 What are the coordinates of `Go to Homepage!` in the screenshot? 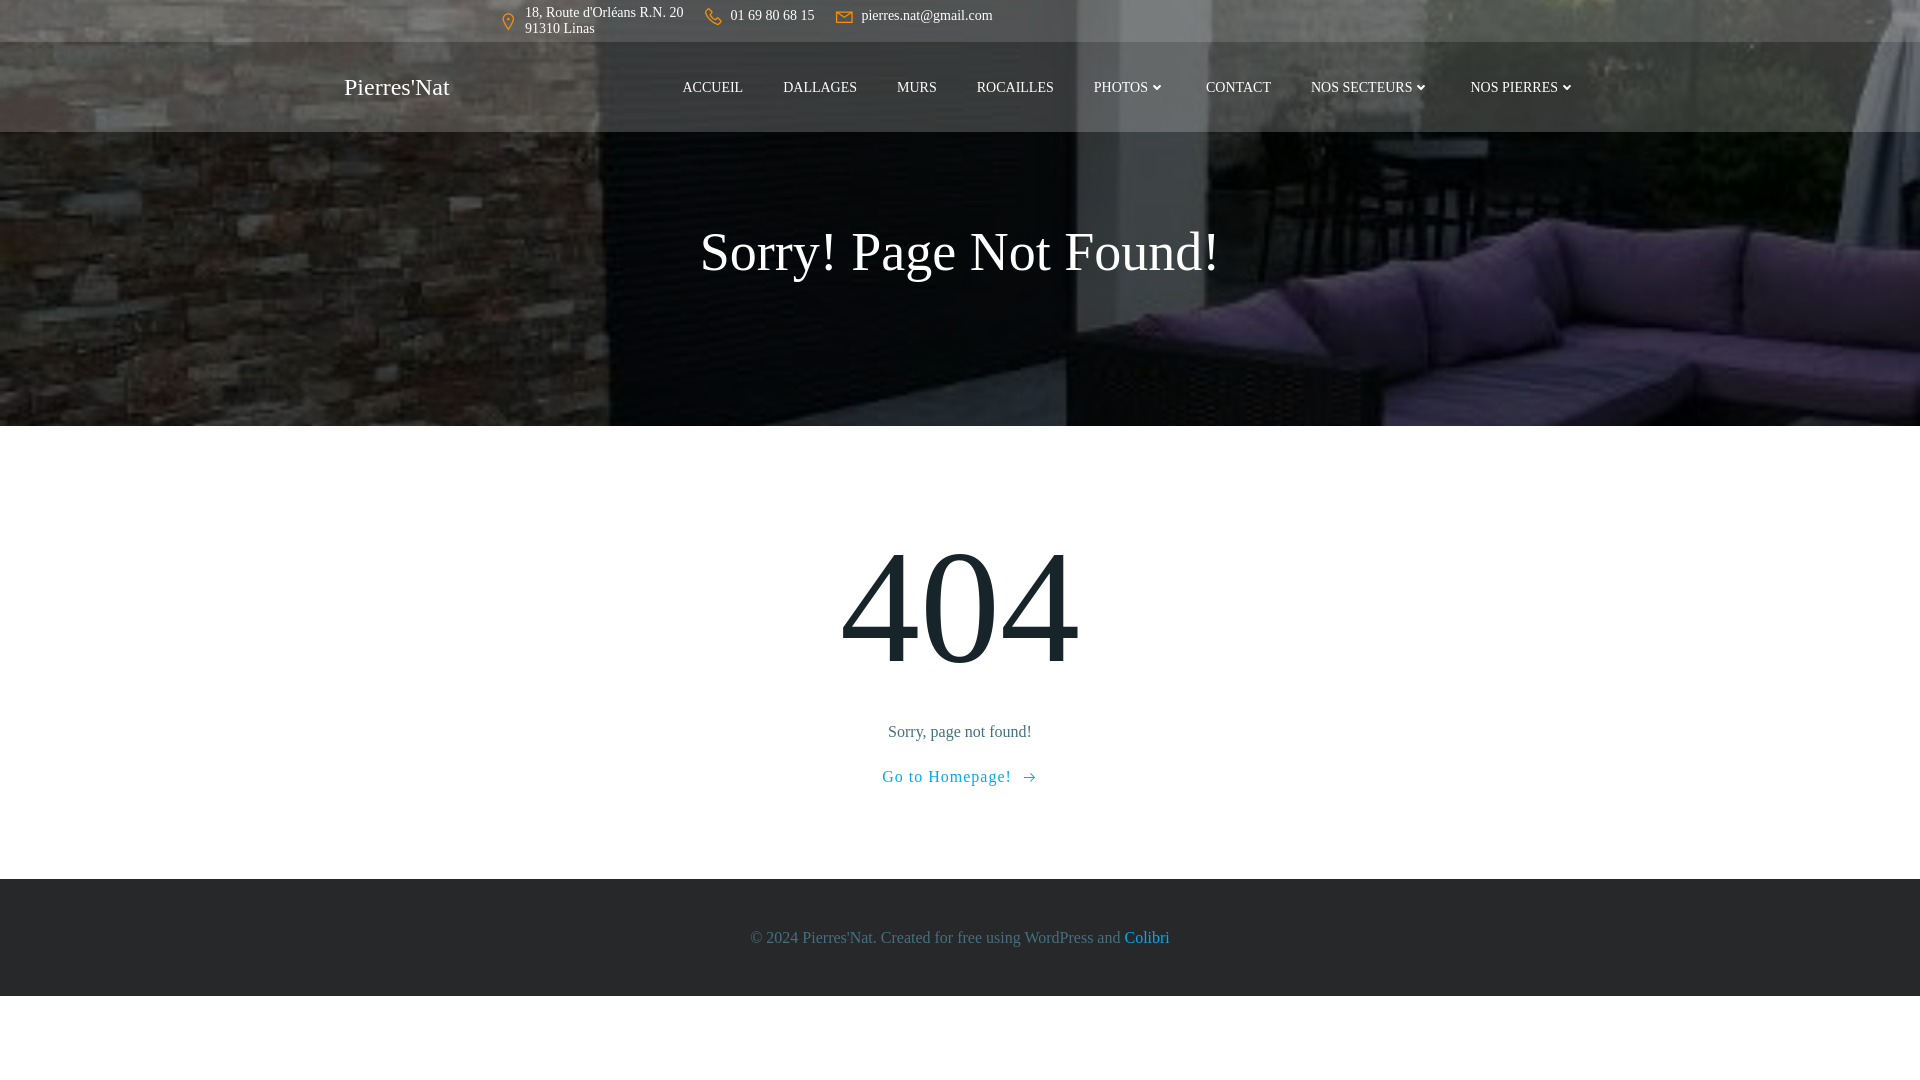 It's located at (960, 776).